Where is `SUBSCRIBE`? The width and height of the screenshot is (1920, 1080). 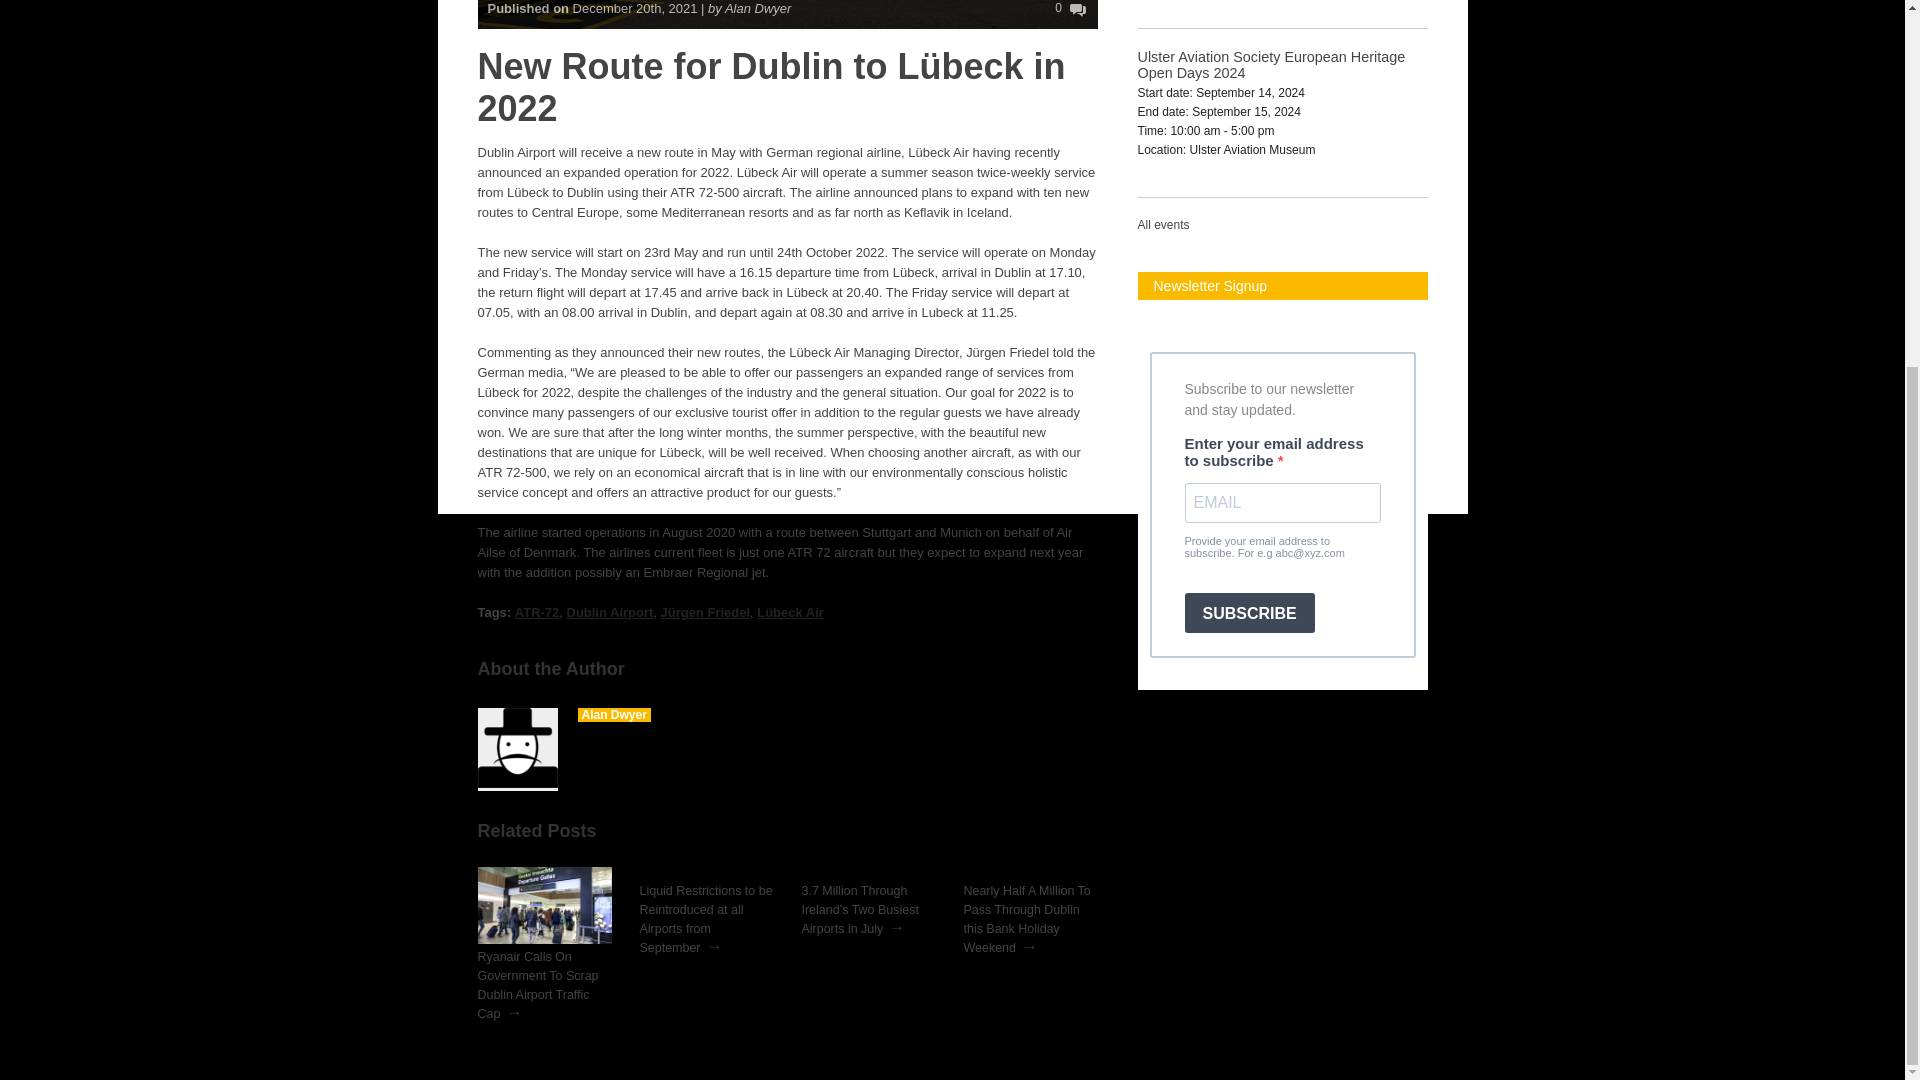
SUBSCRIBE is located at coordinates (1248, 612).